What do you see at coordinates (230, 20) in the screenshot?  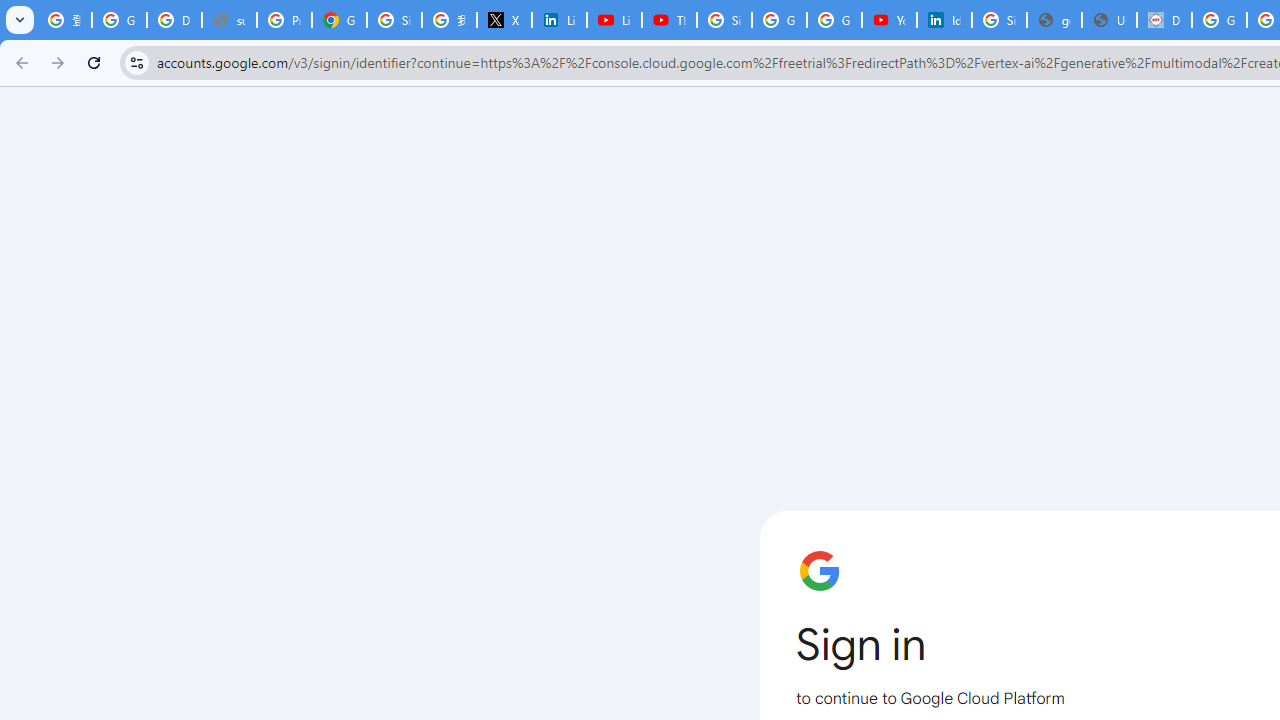 I see `support.google.com - Network error` at bounding box center [230, 20].